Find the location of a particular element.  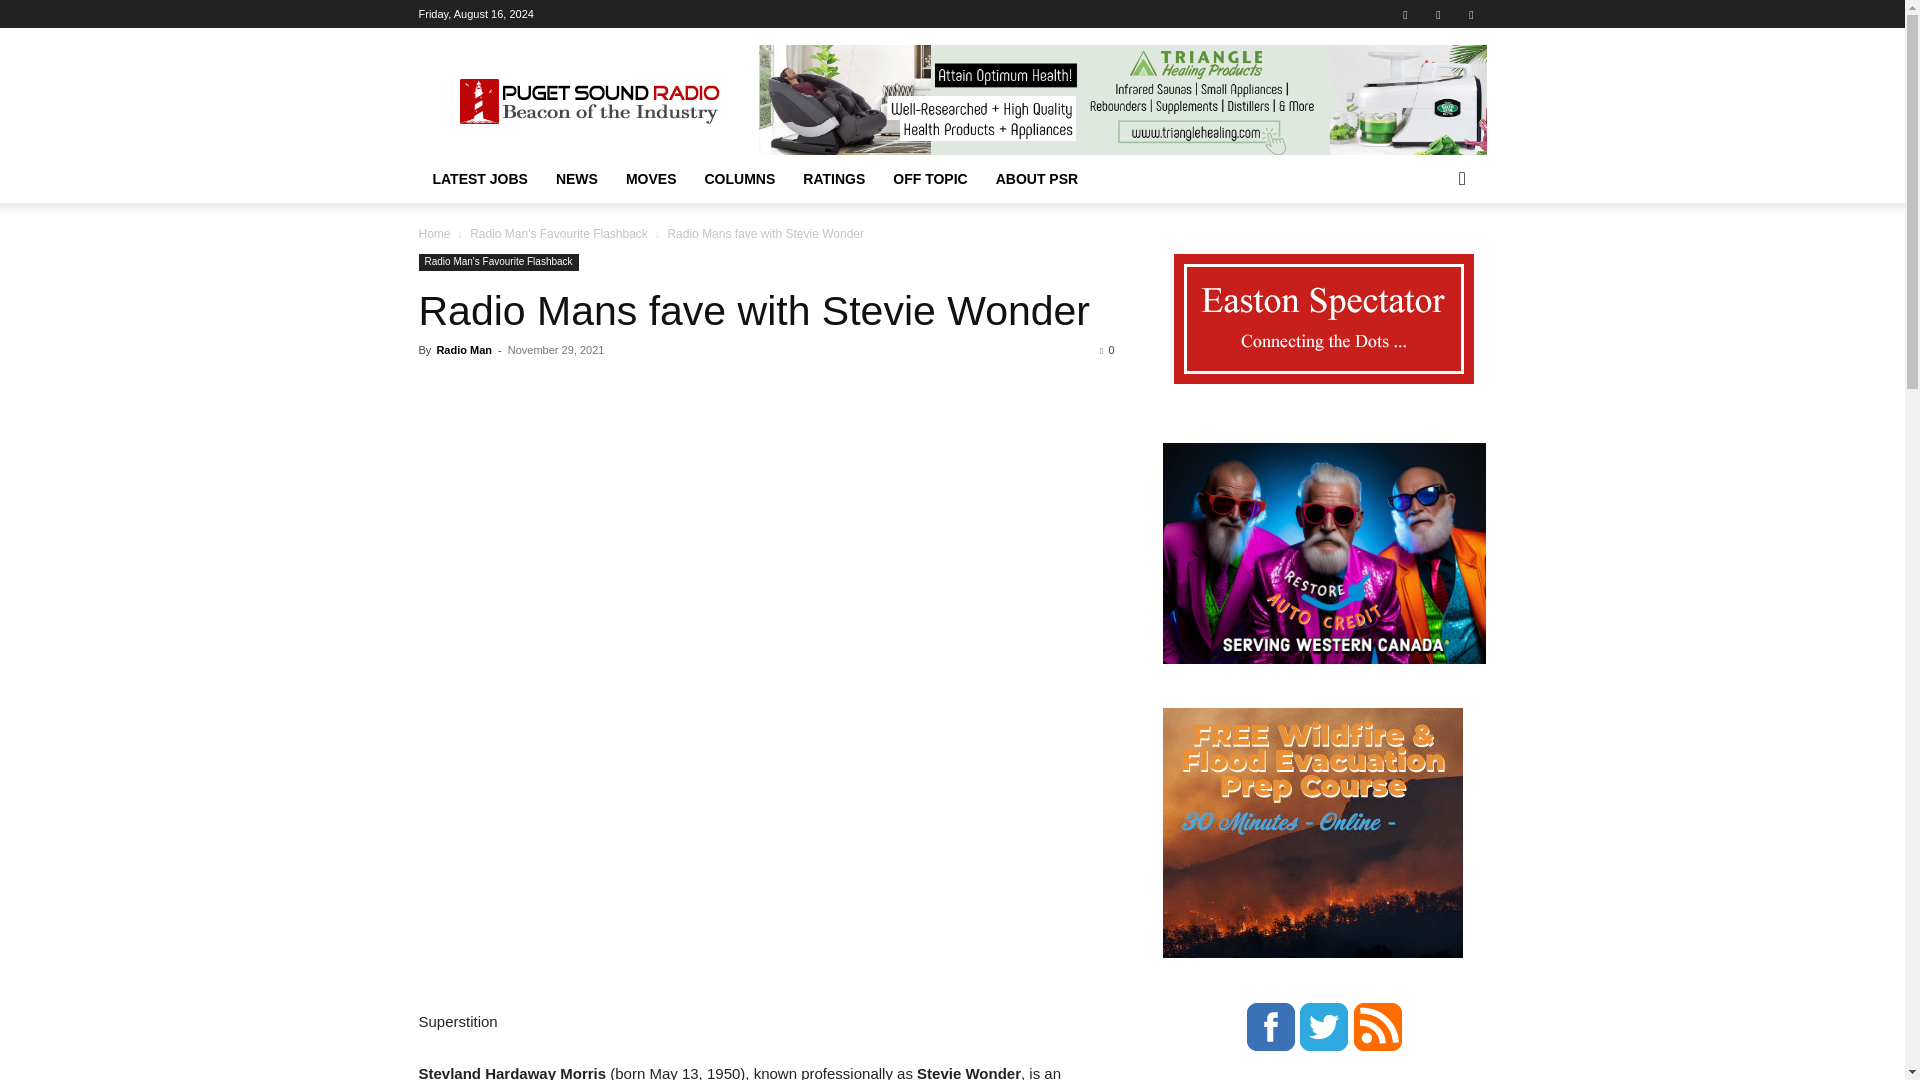

Facebook is located at coordinates (1405, 14).